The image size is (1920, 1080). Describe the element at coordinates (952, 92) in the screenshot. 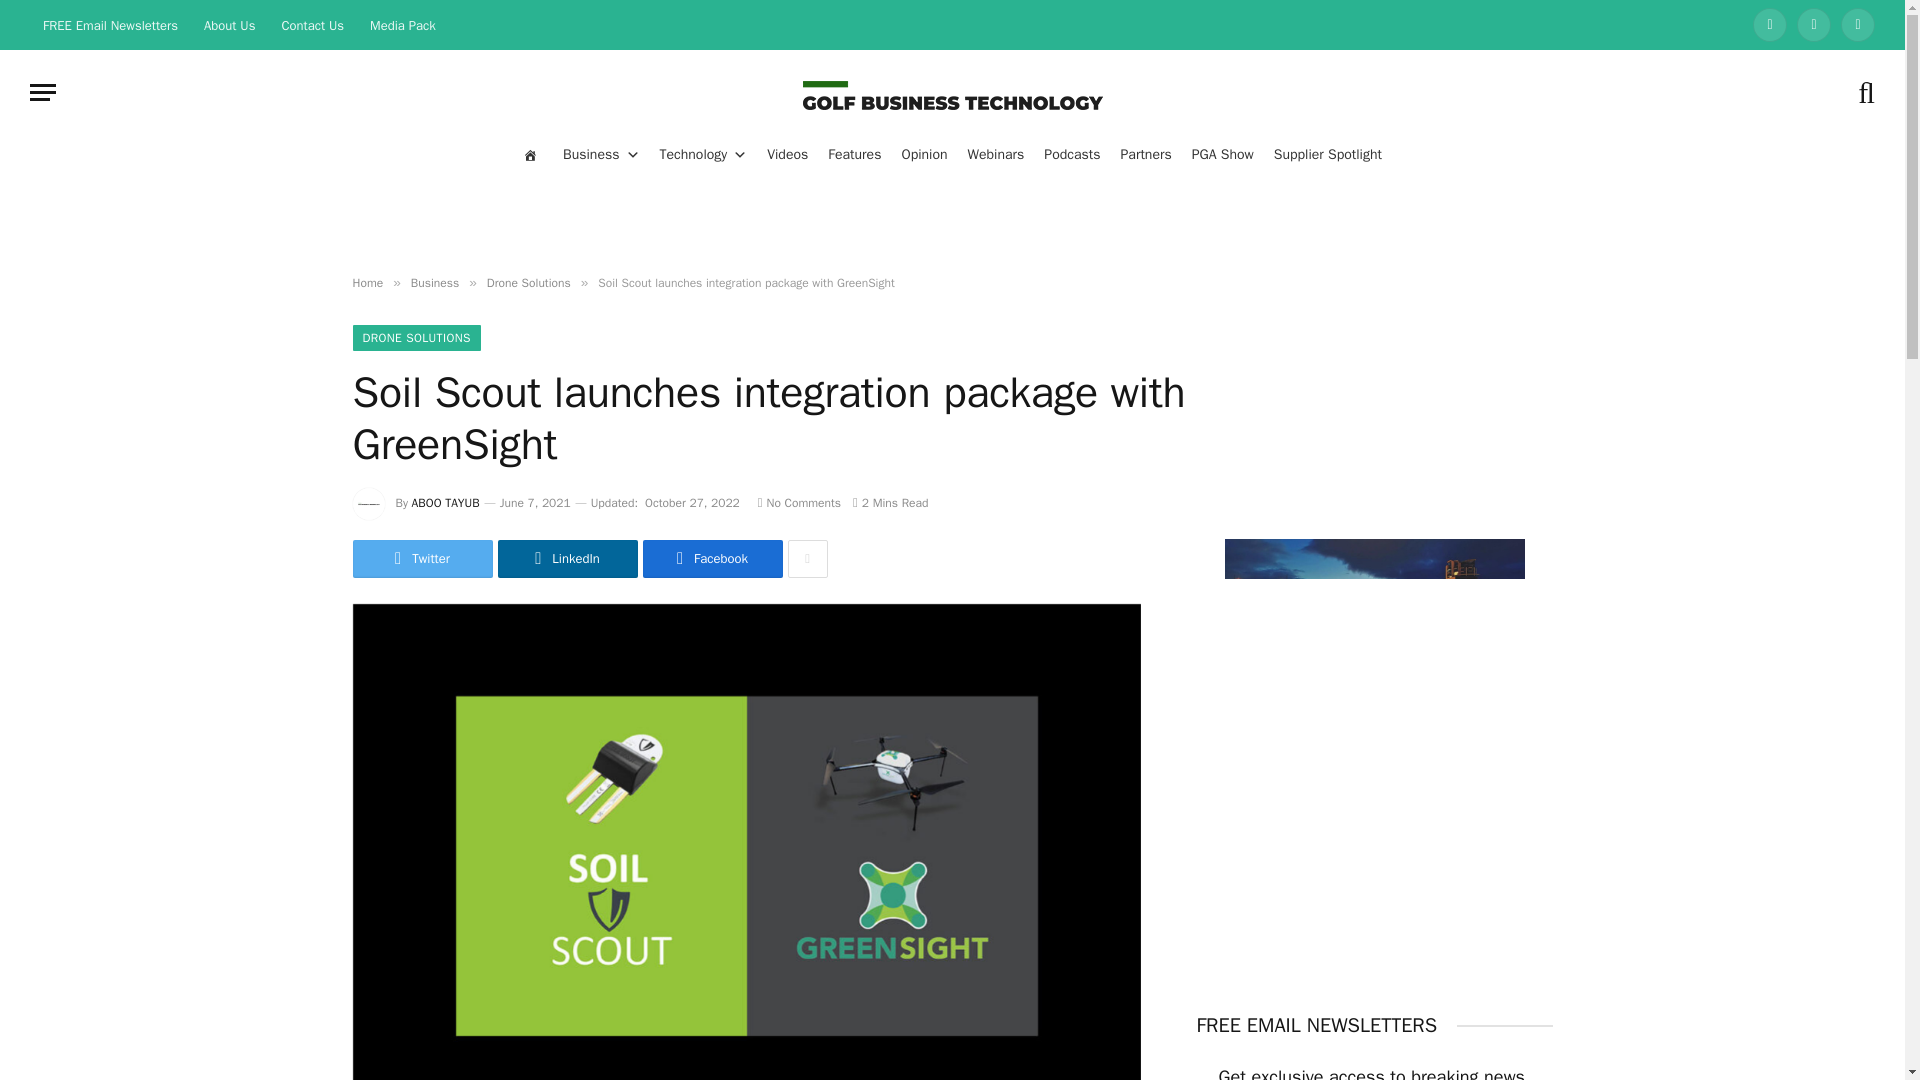

I see `Golf Business Technology` at that location.